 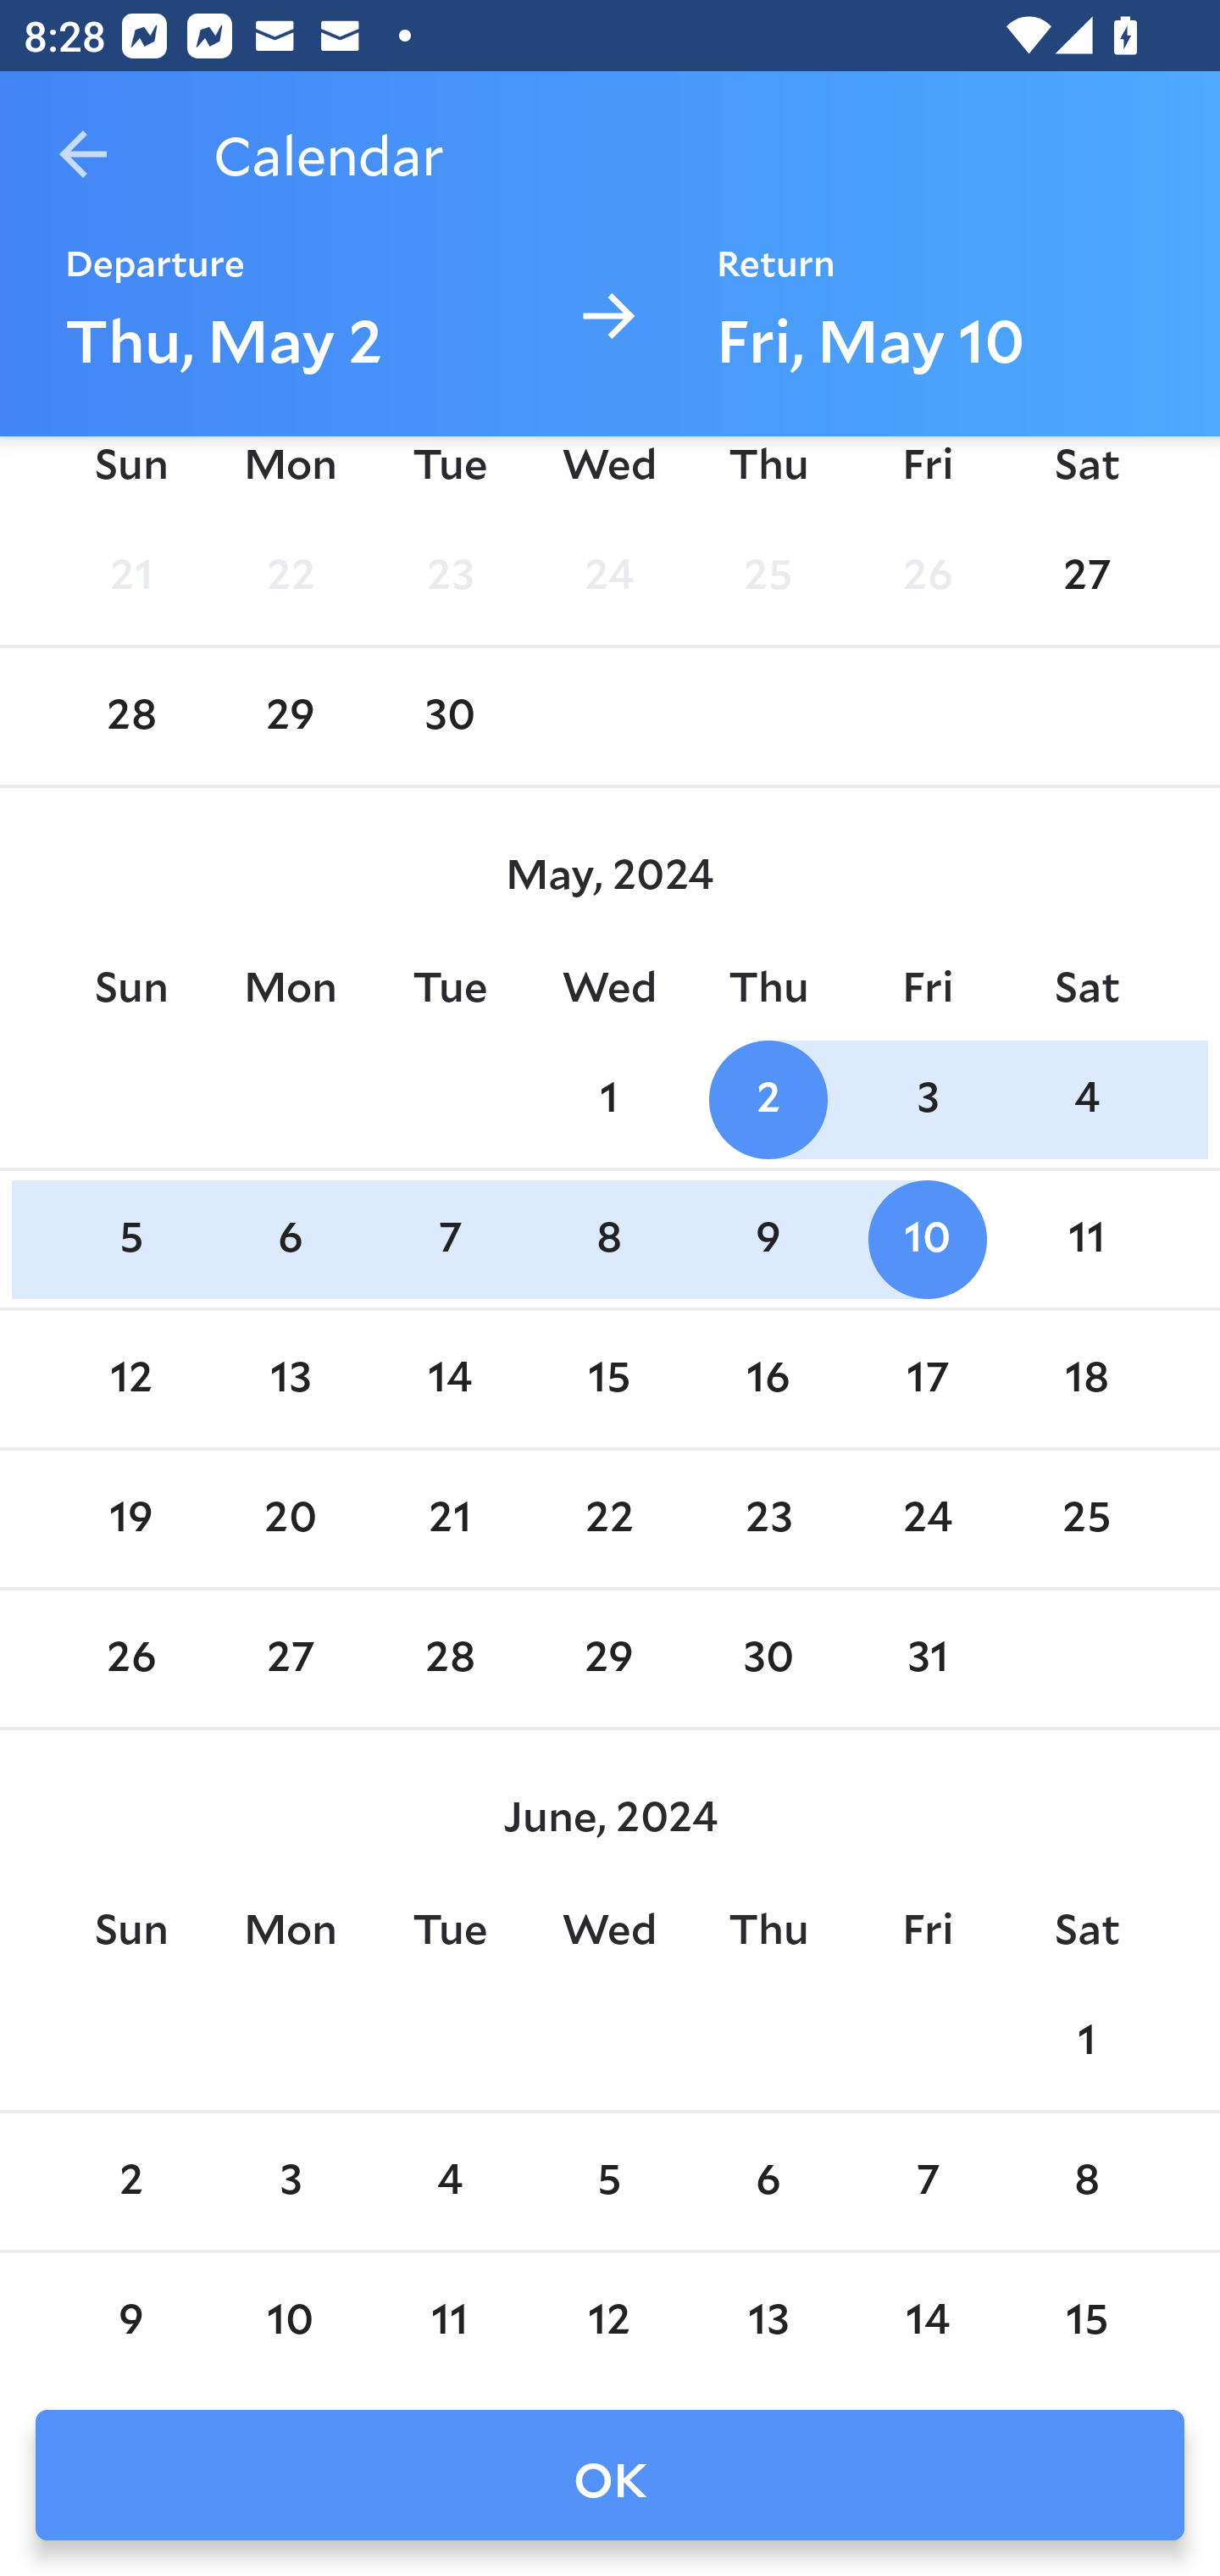 What do you see at coordinates (1086, 1380) in the screenshot?
I see `18` at bounding box center [1086, 1380].